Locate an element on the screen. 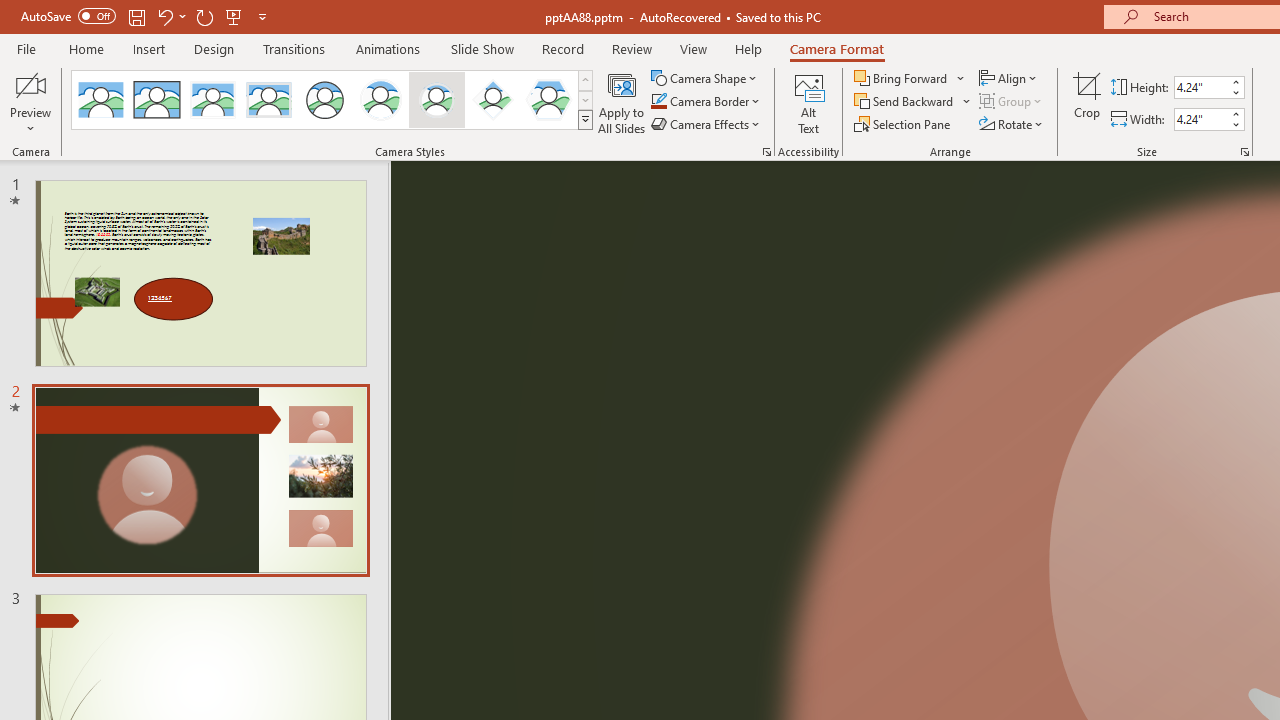 The image size is (1280, 720). Row up is located at coordinates (585, 80).